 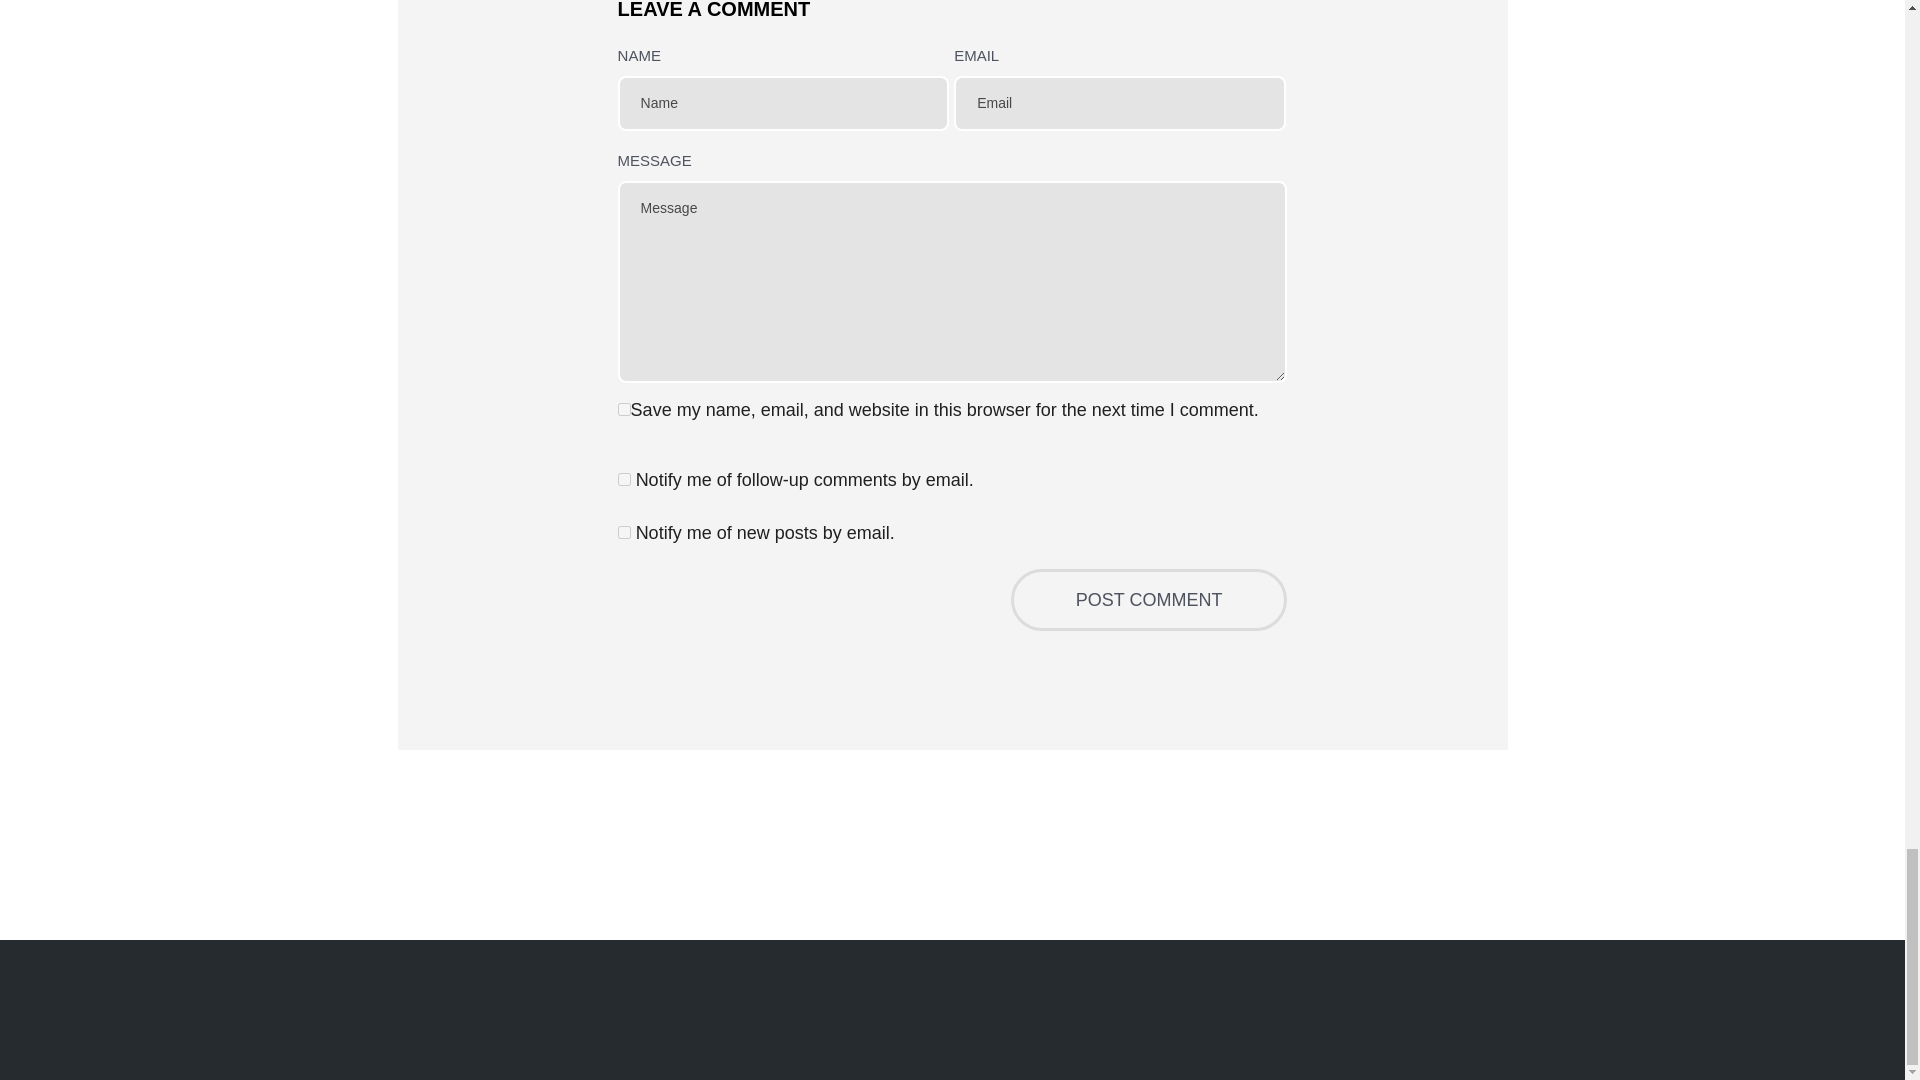 I want to click on yes, so click(x=624, y=408).